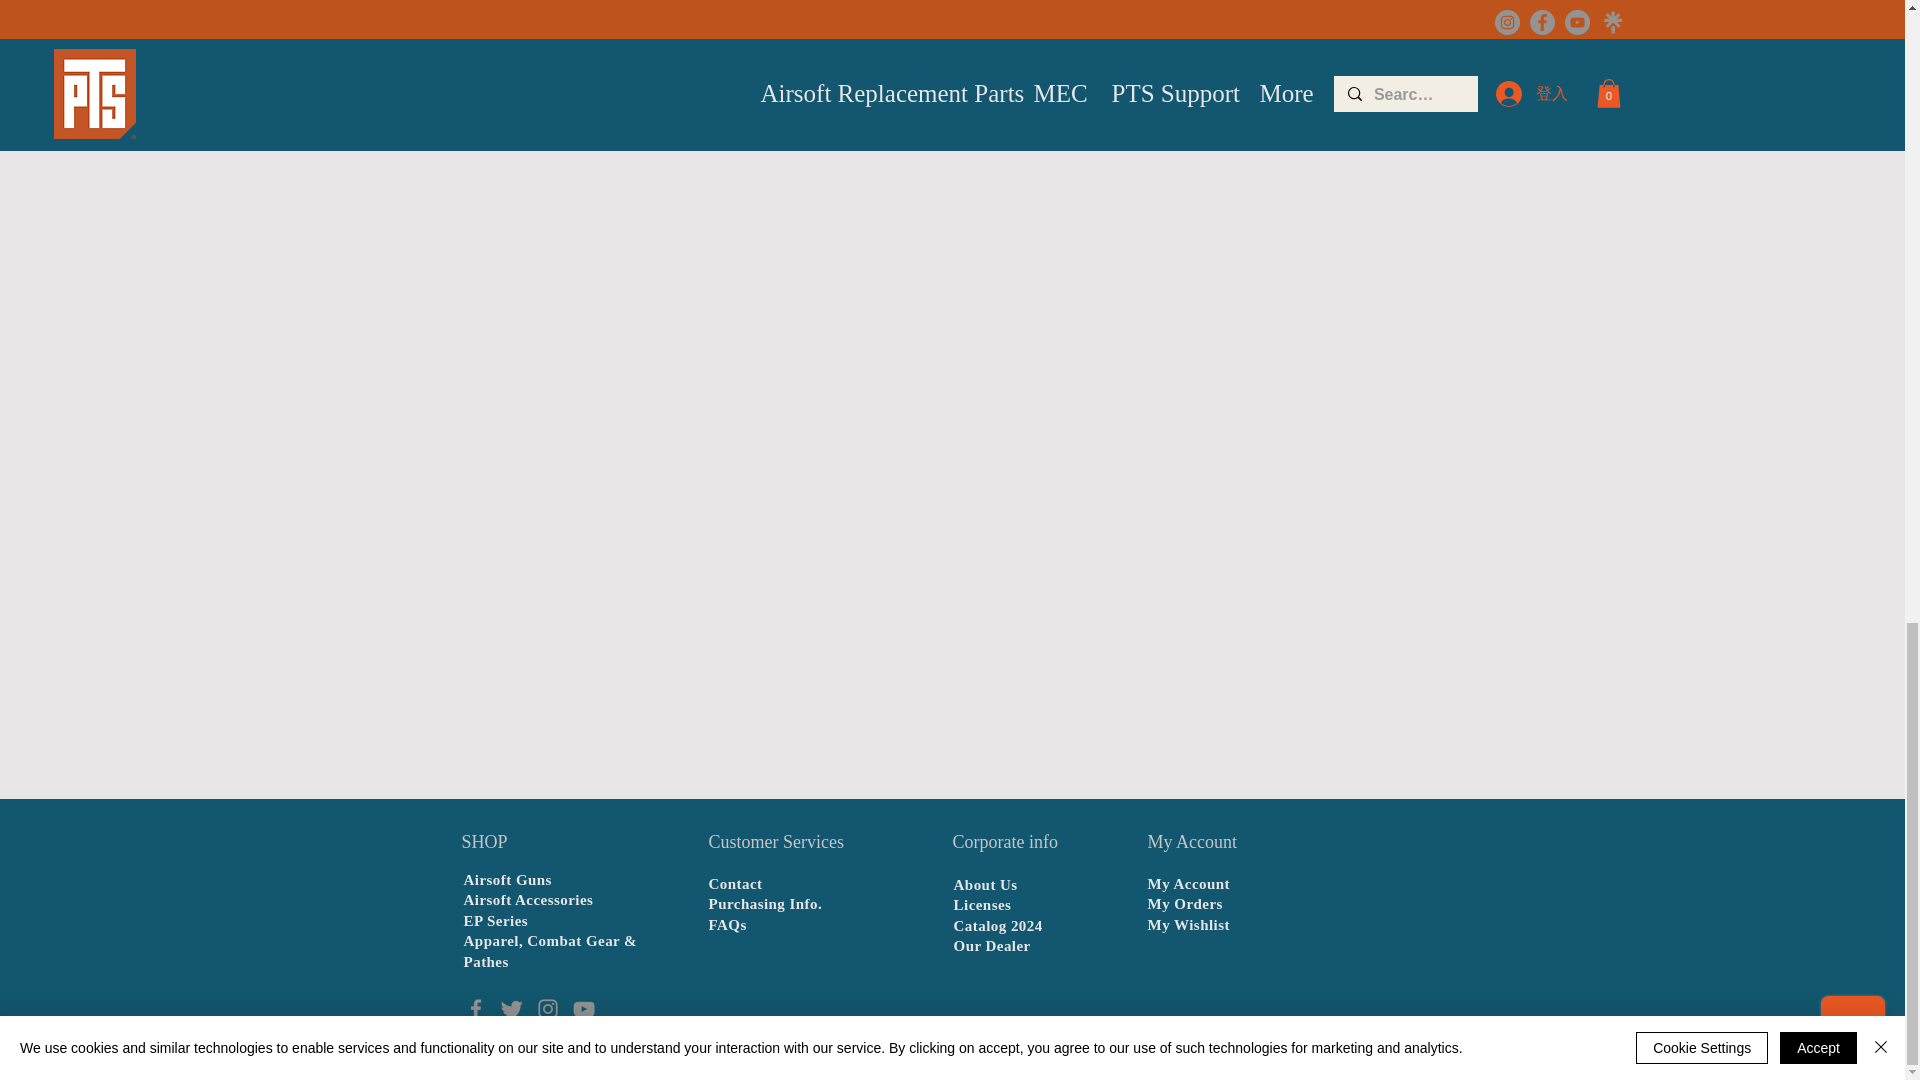  I want to click on EP Series, so click(496, 920).